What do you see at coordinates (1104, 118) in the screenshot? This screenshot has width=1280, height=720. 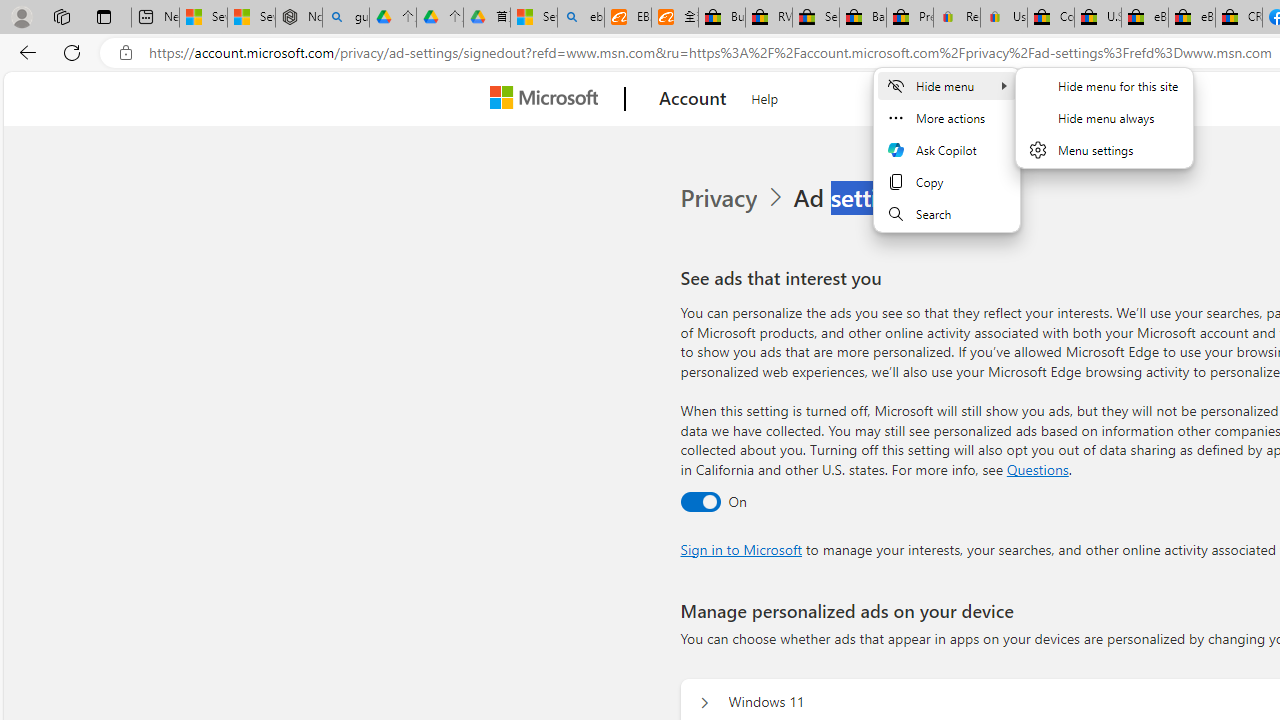 I see `Hide menu always` at bounding box center [1104, 118].